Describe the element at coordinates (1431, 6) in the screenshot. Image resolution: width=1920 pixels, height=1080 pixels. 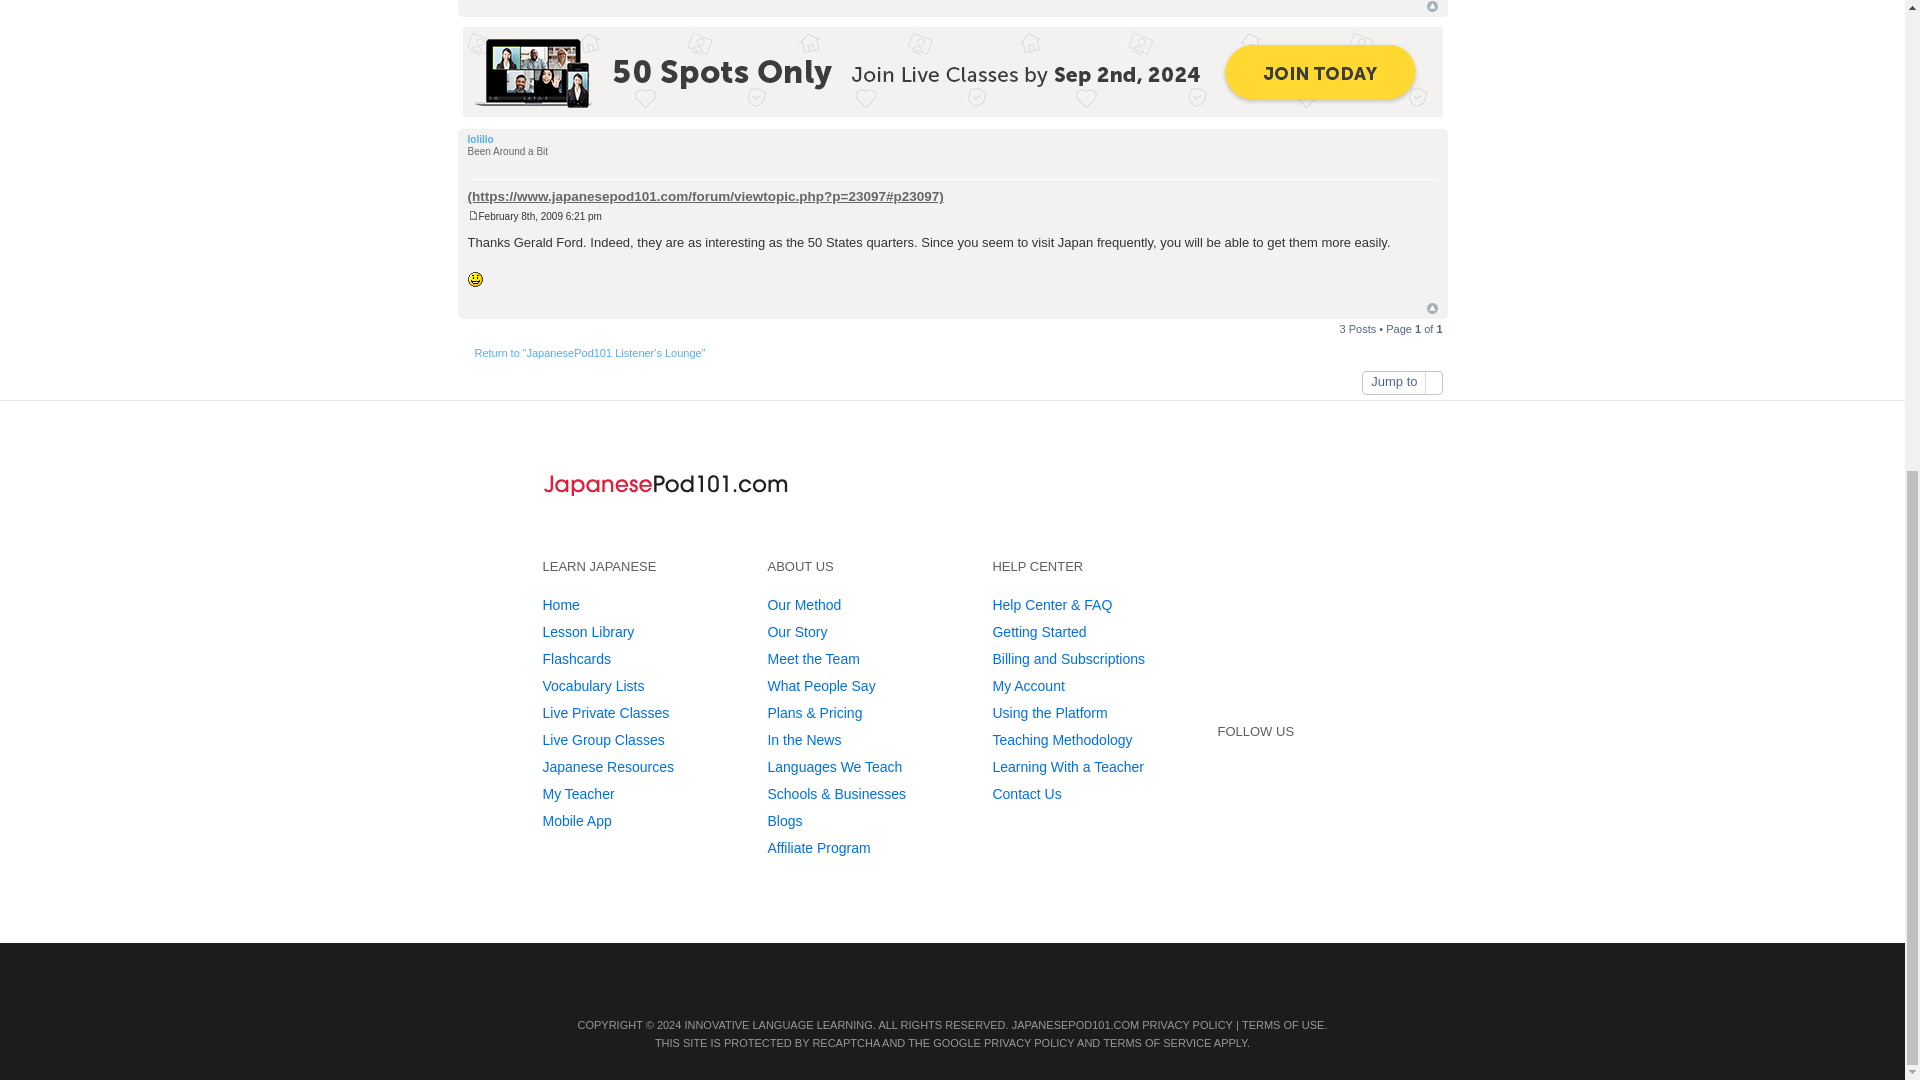
I see `Top` at that location.